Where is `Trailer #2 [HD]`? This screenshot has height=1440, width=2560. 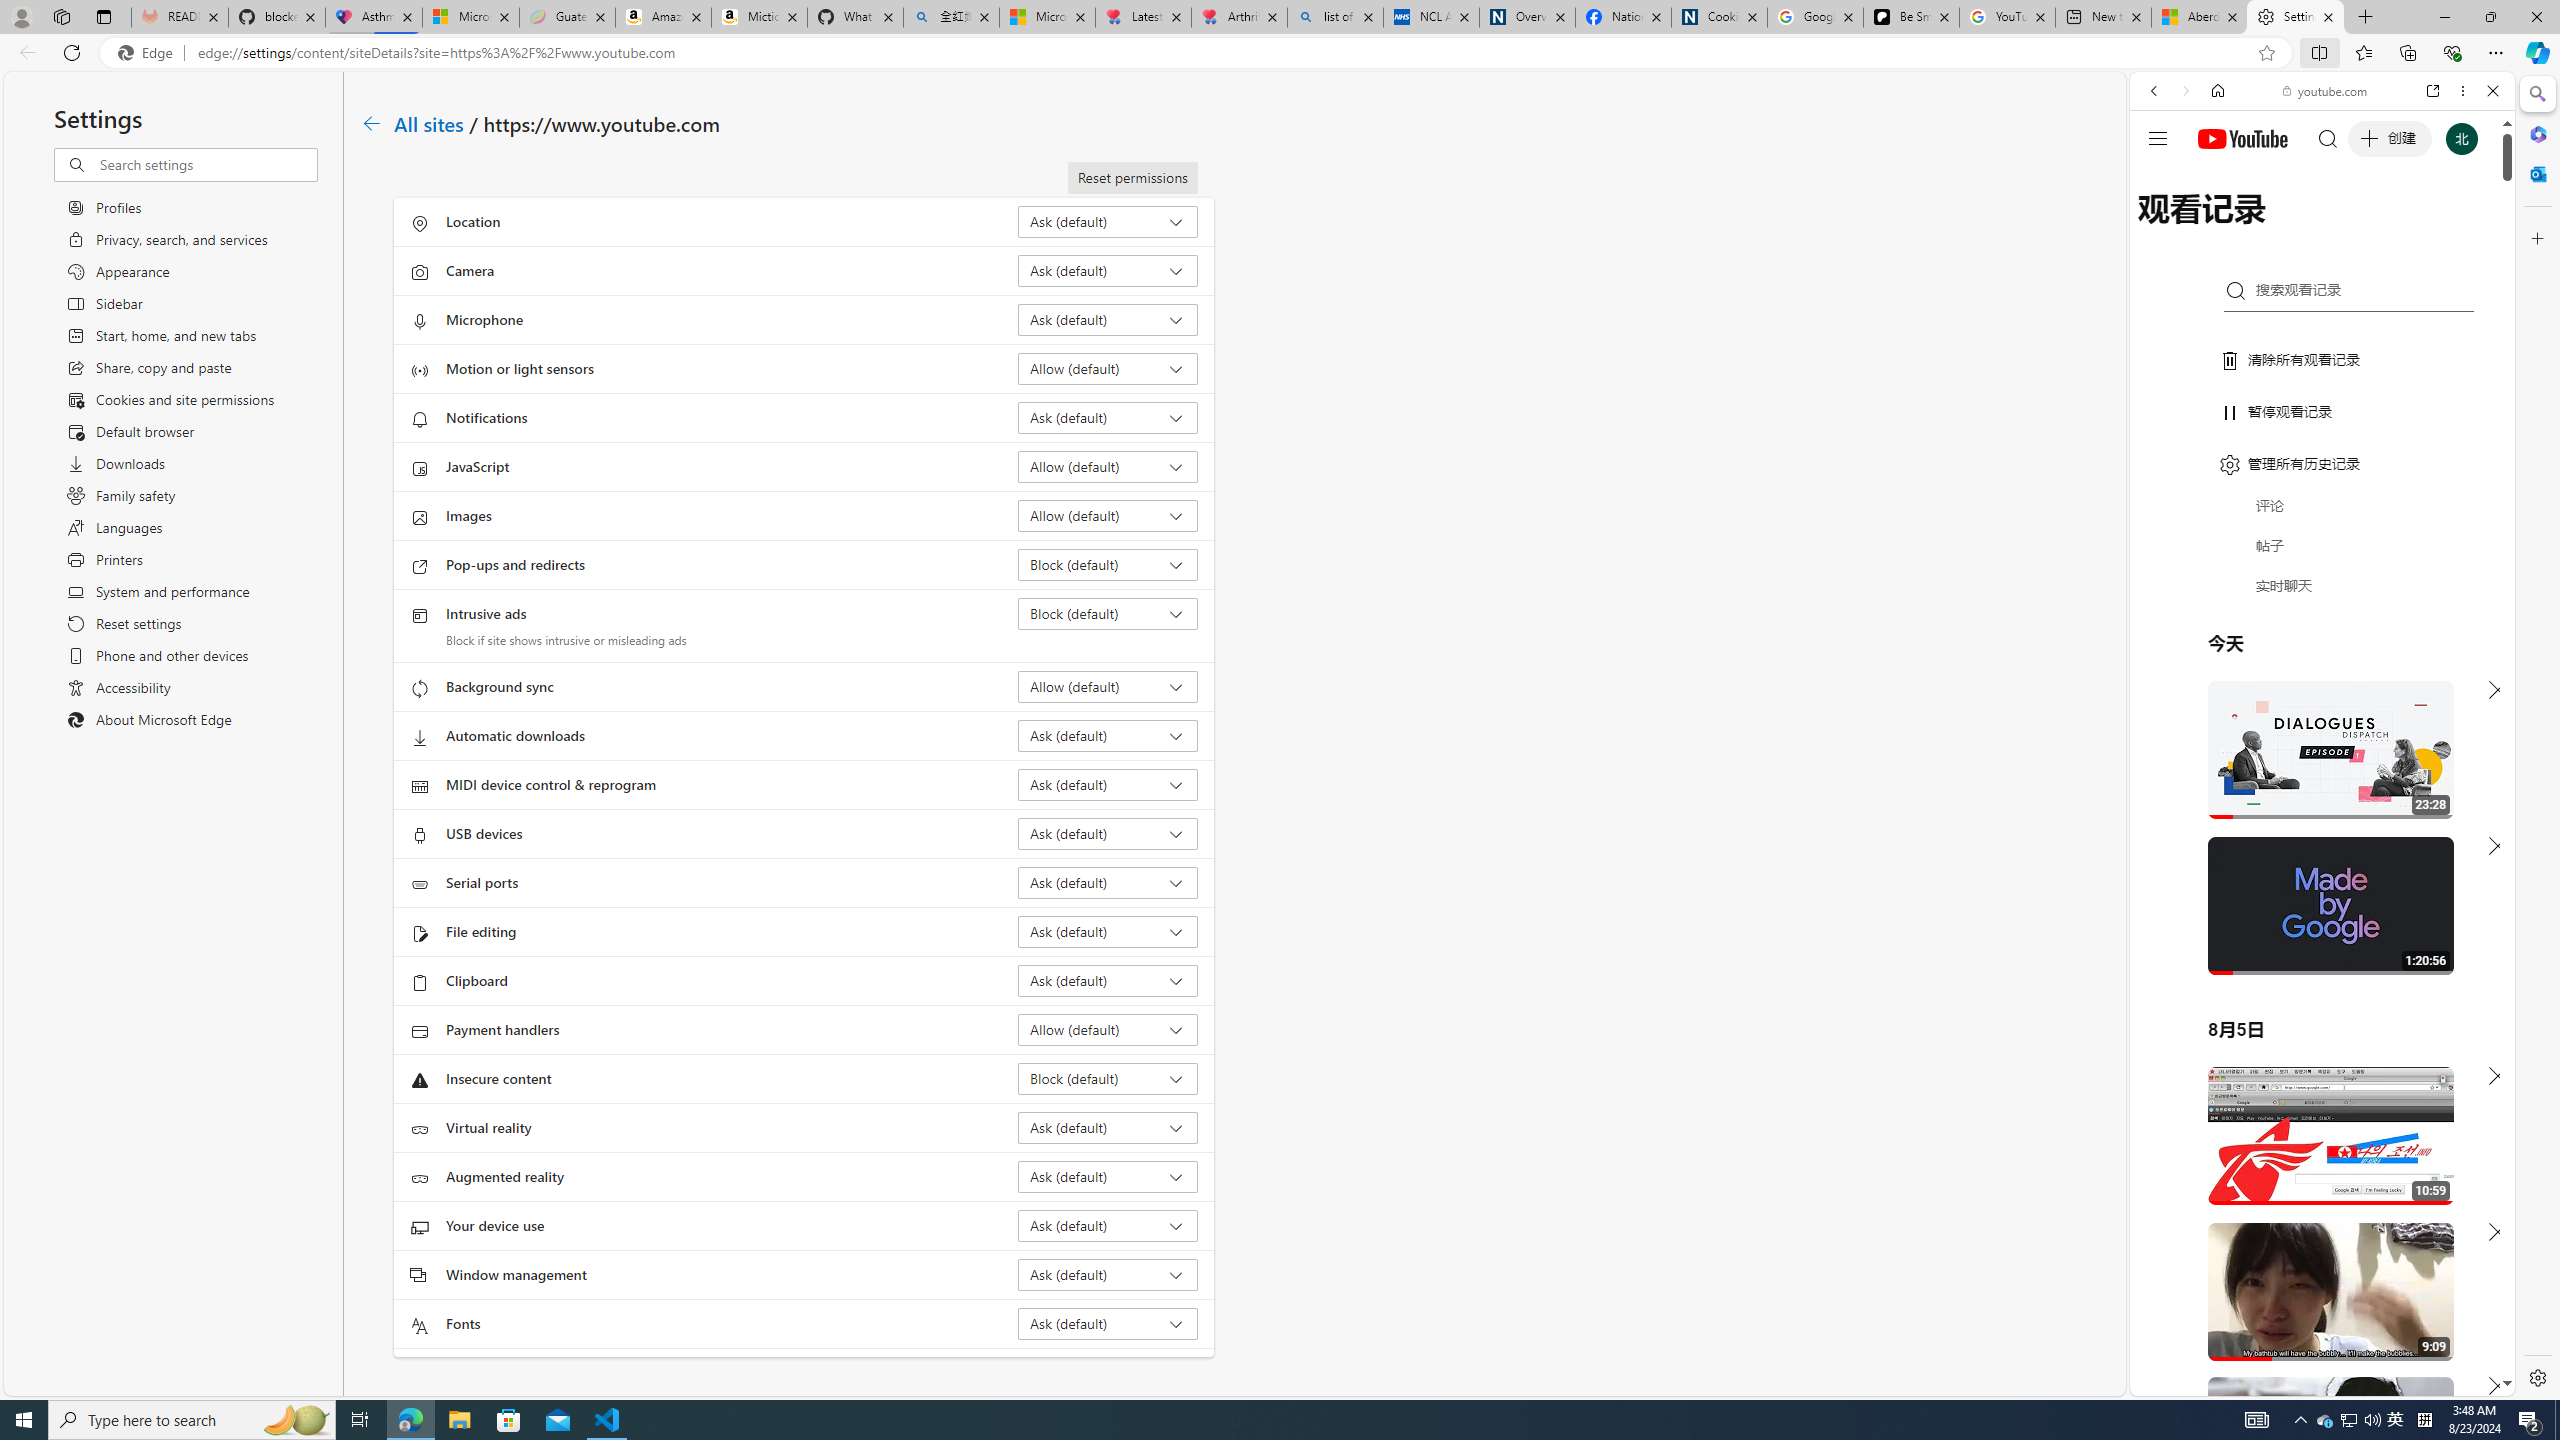 Trailer #2 [HD] is located at coordinates (2322, 594).